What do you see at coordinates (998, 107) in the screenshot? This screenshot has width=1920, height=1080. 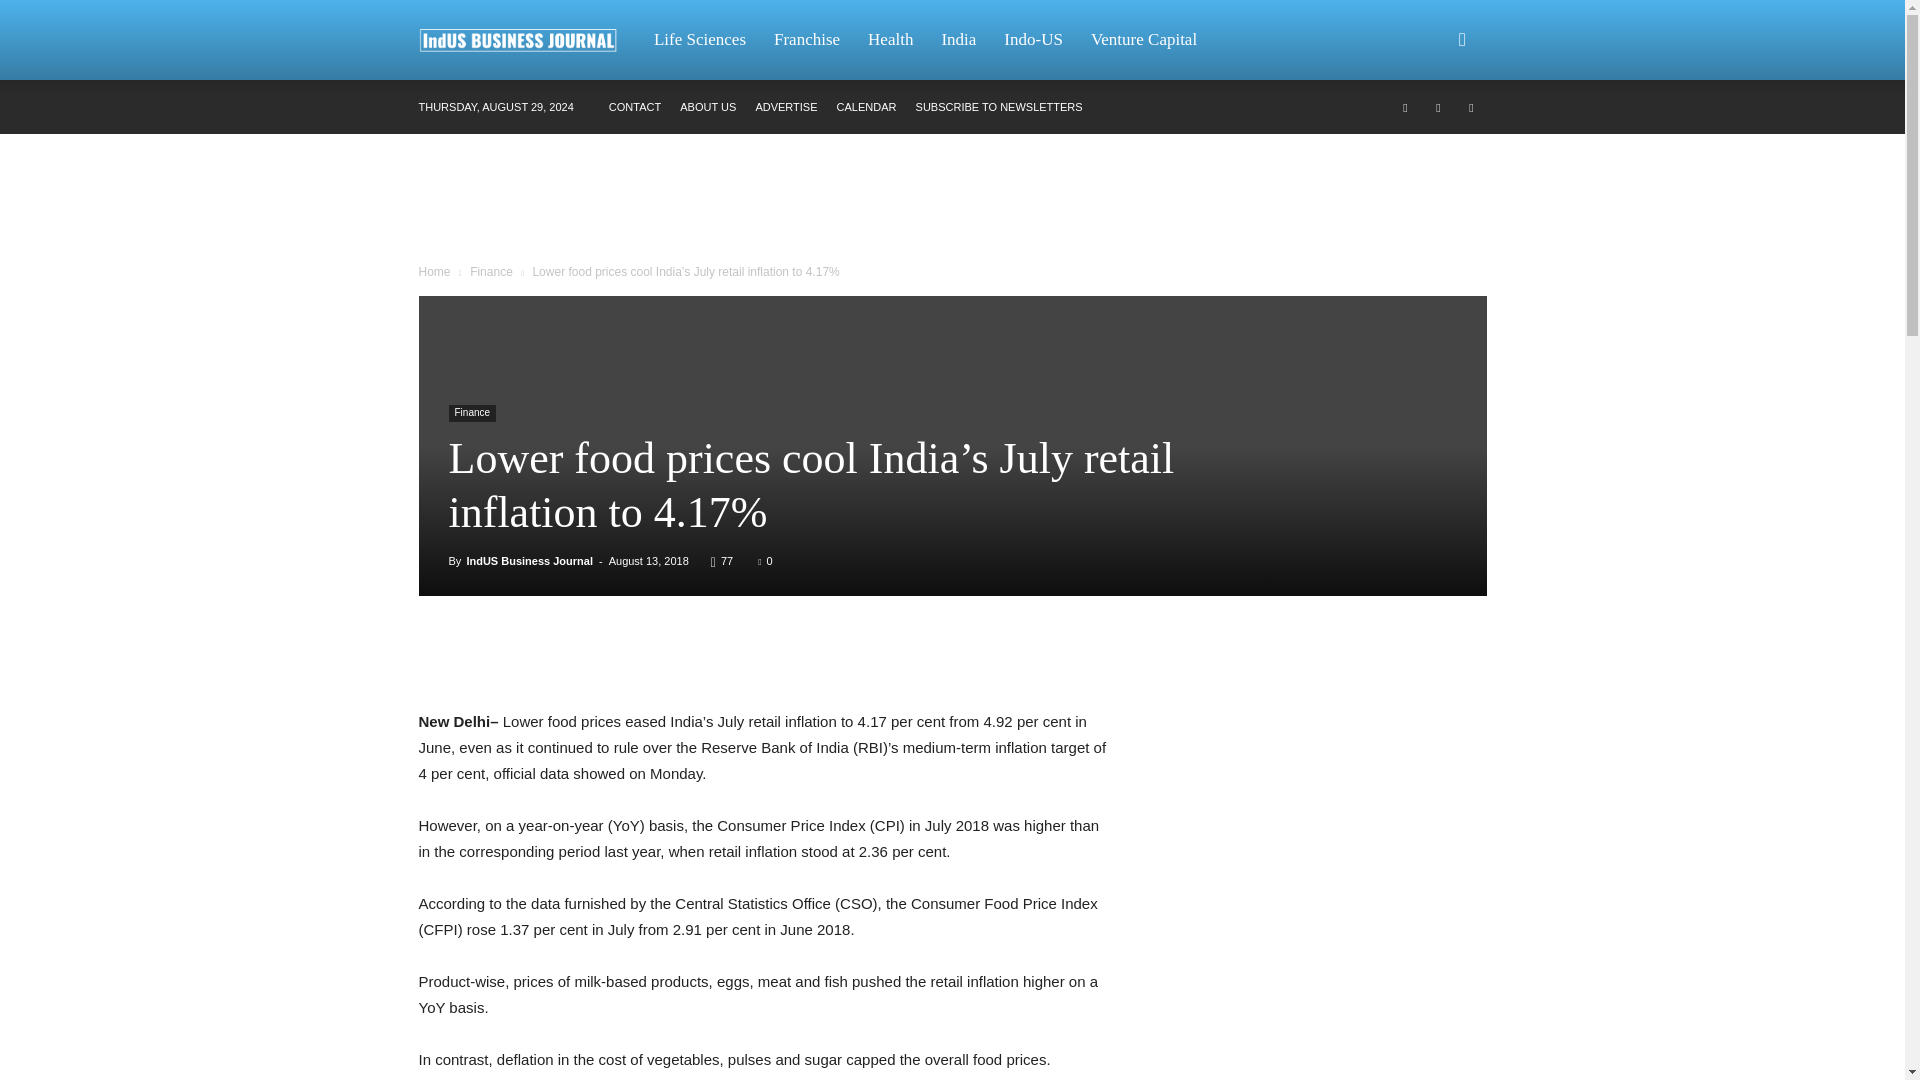 I see `SUBSCRIBE TO NEWSLETTERS` at bounding box center [998, 107].